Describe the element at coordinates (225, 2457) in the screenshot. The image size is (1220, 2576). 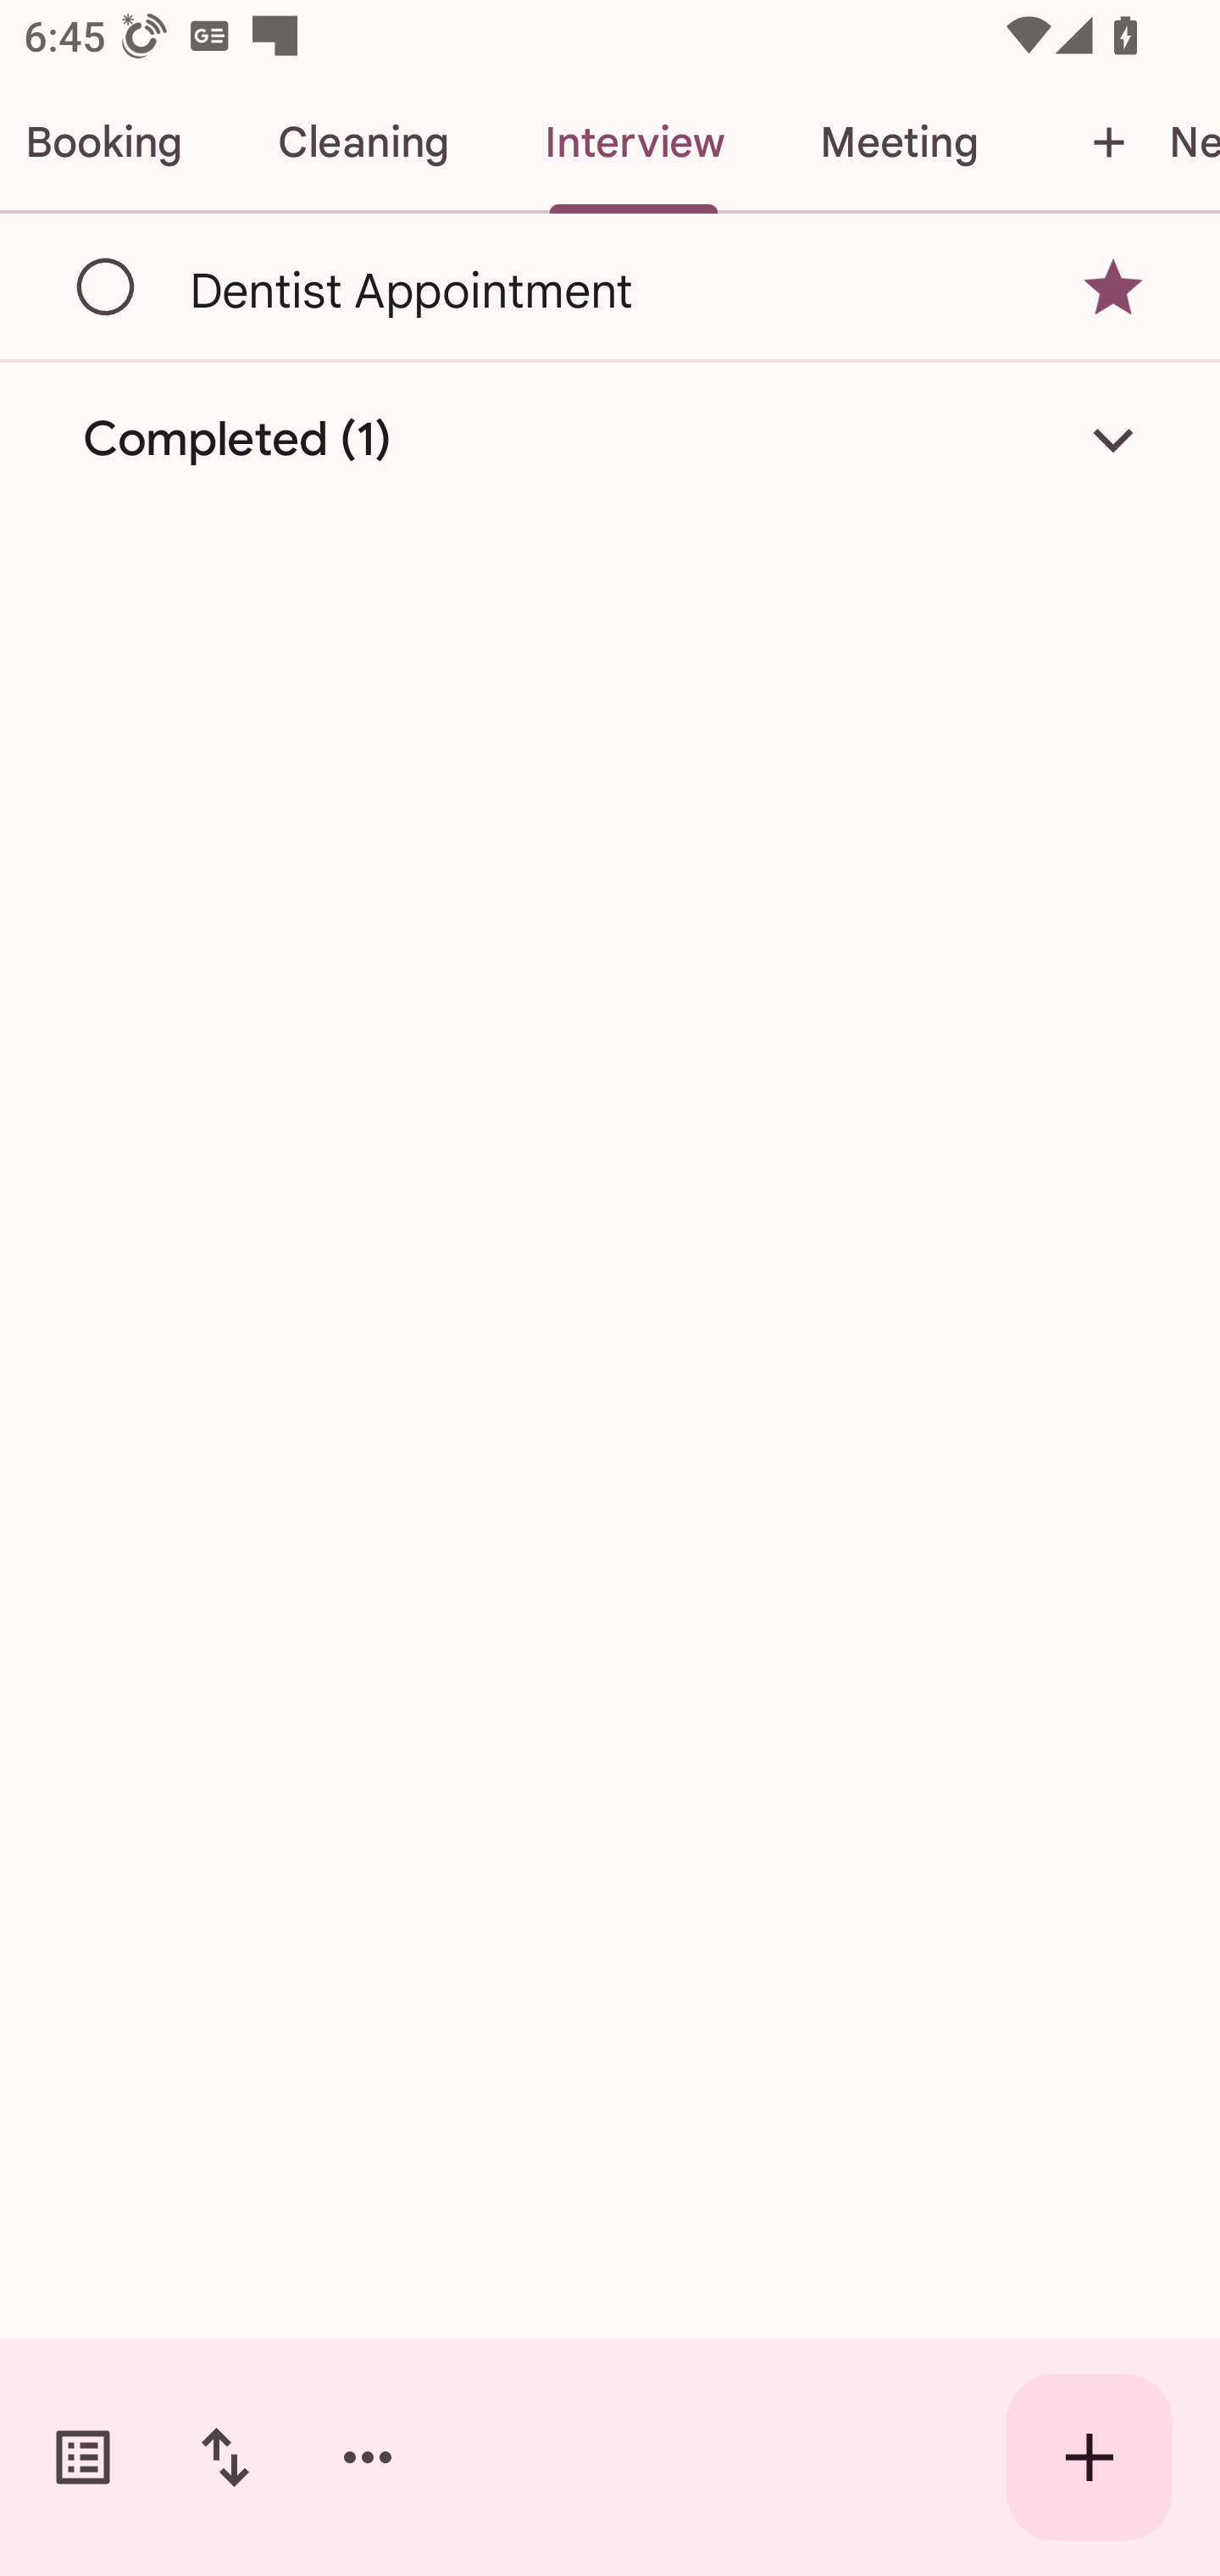
I see `Change sort order` at that location.